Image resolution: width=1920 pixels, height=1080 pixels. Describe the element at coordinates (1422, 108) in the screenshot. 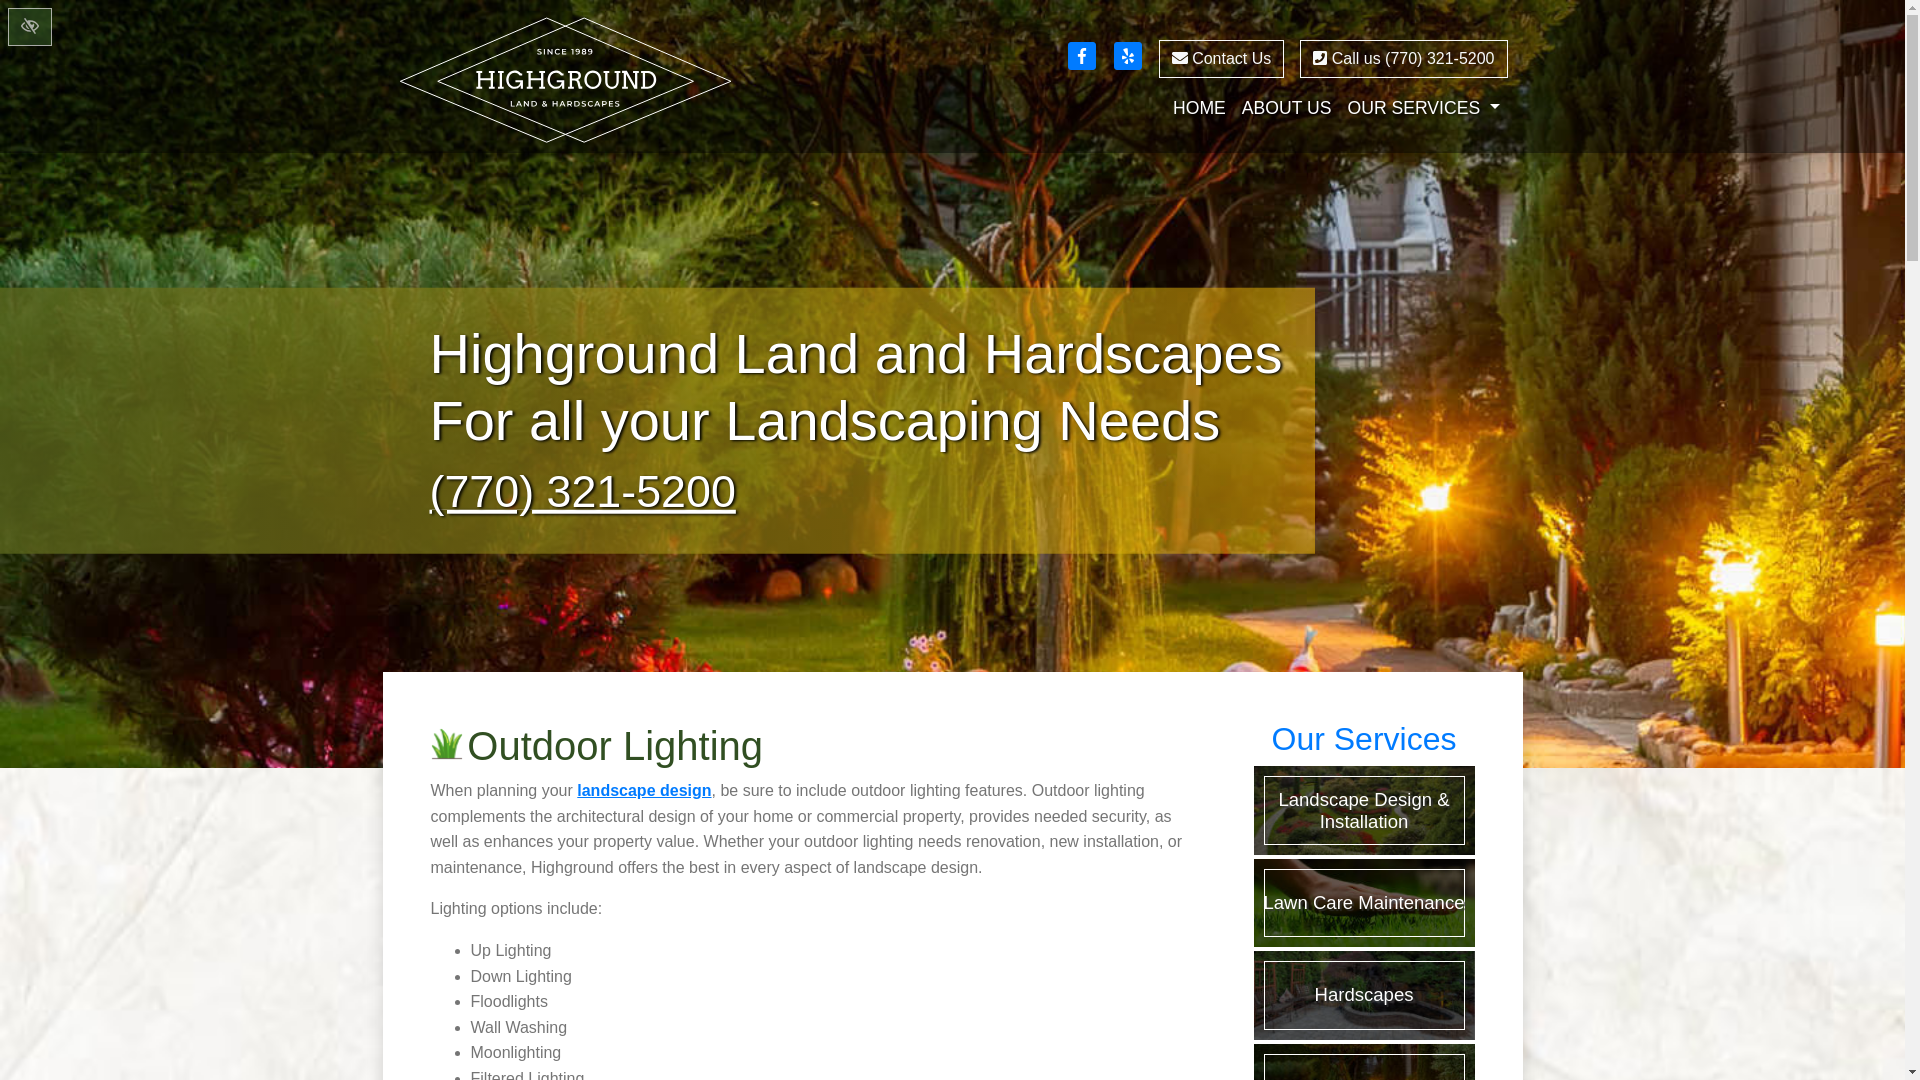

I see `OUR SERVICES` at that location.